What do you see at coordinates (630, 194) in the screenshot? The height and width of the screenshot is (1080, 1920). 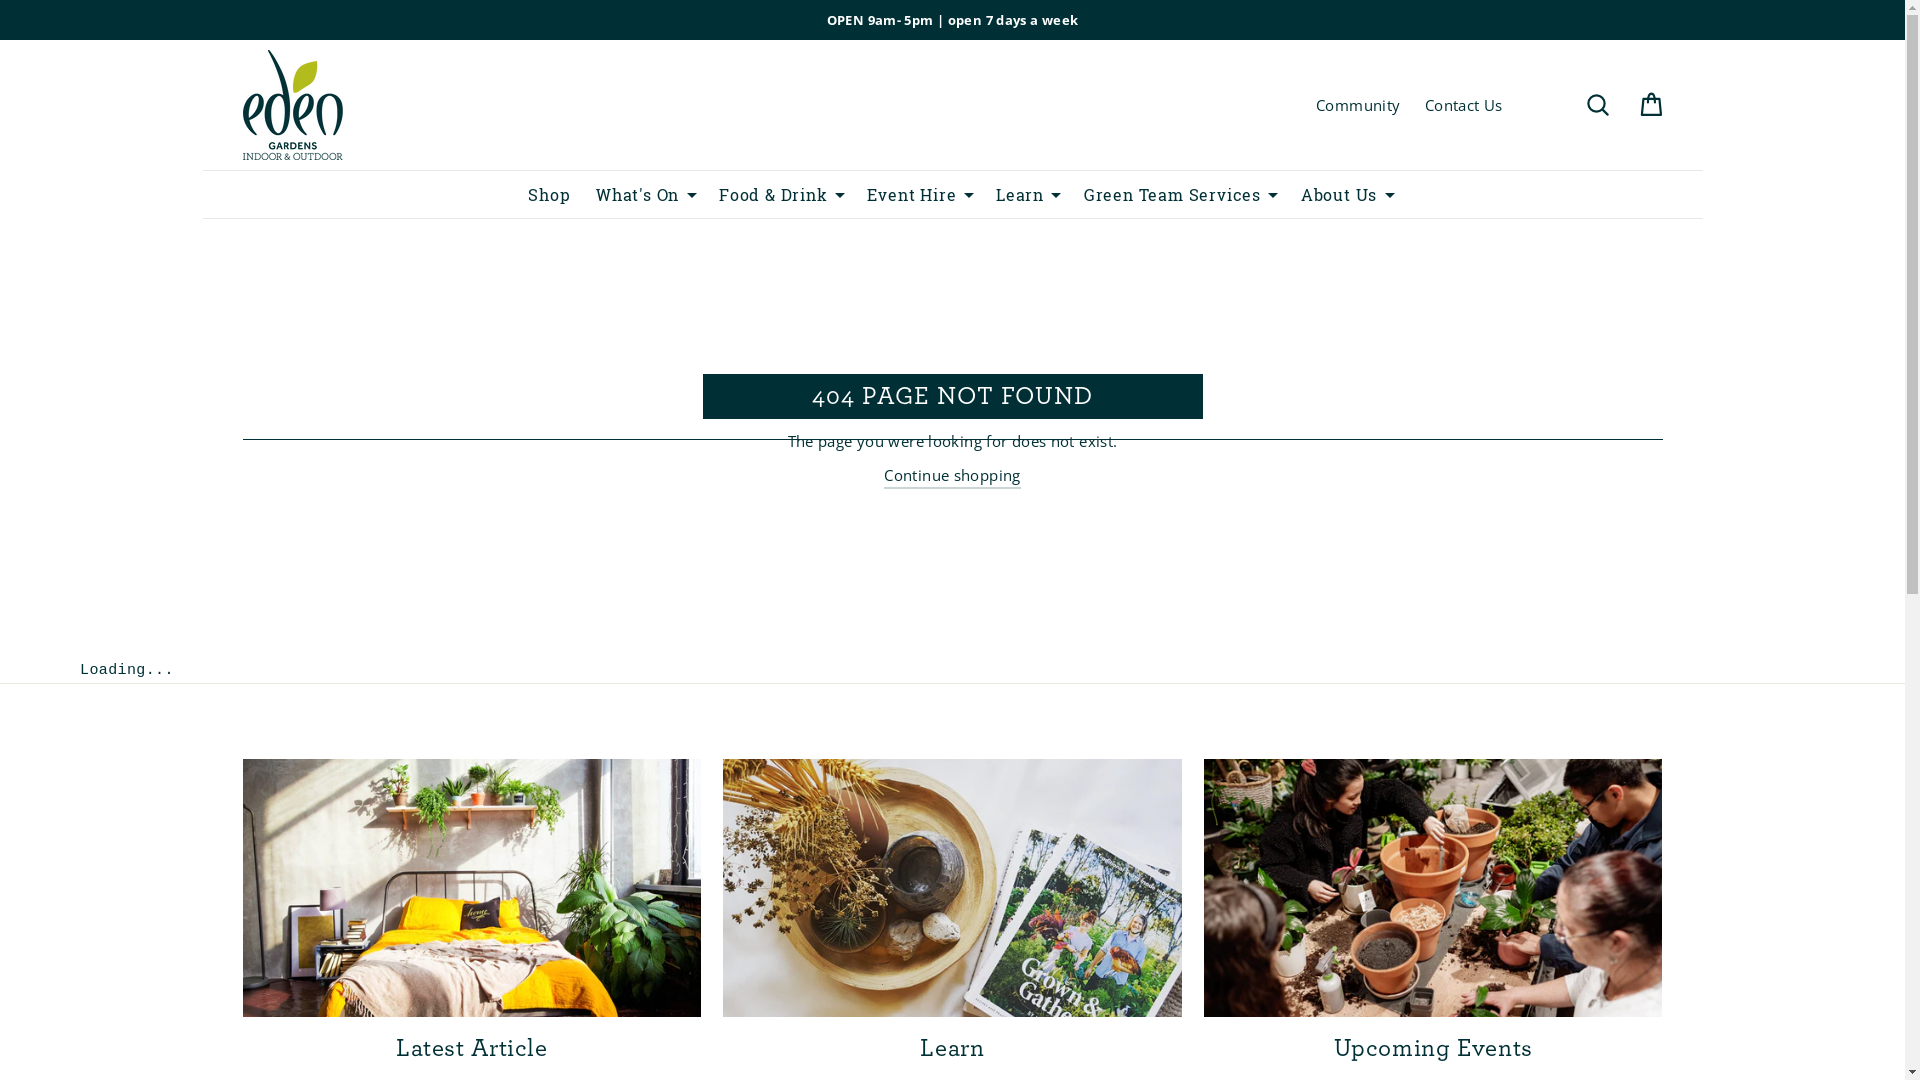 I see `What's On` at bounding box center [630, 194].